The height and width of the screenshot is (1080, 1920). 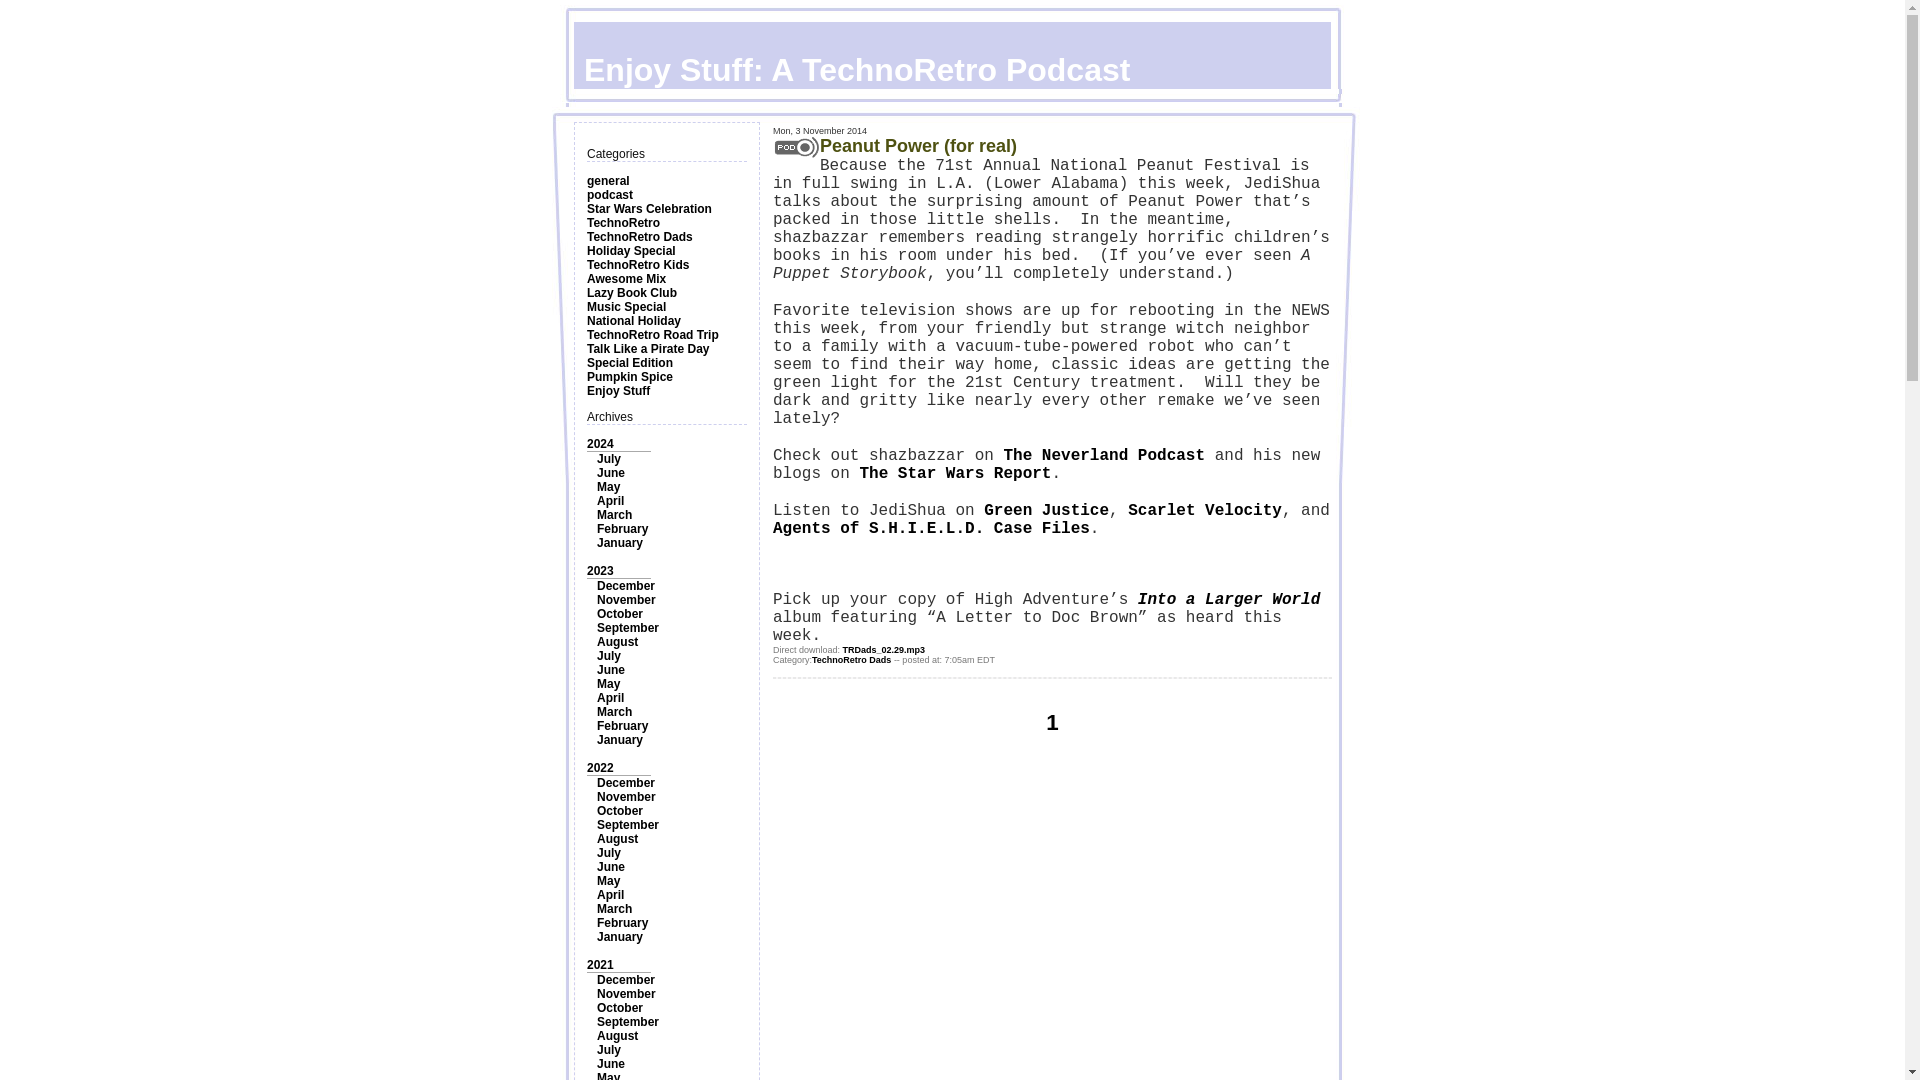 What do you see at coordinates (628, 628) in the screenshot?
I see `September` at bounding box center [628, 628].